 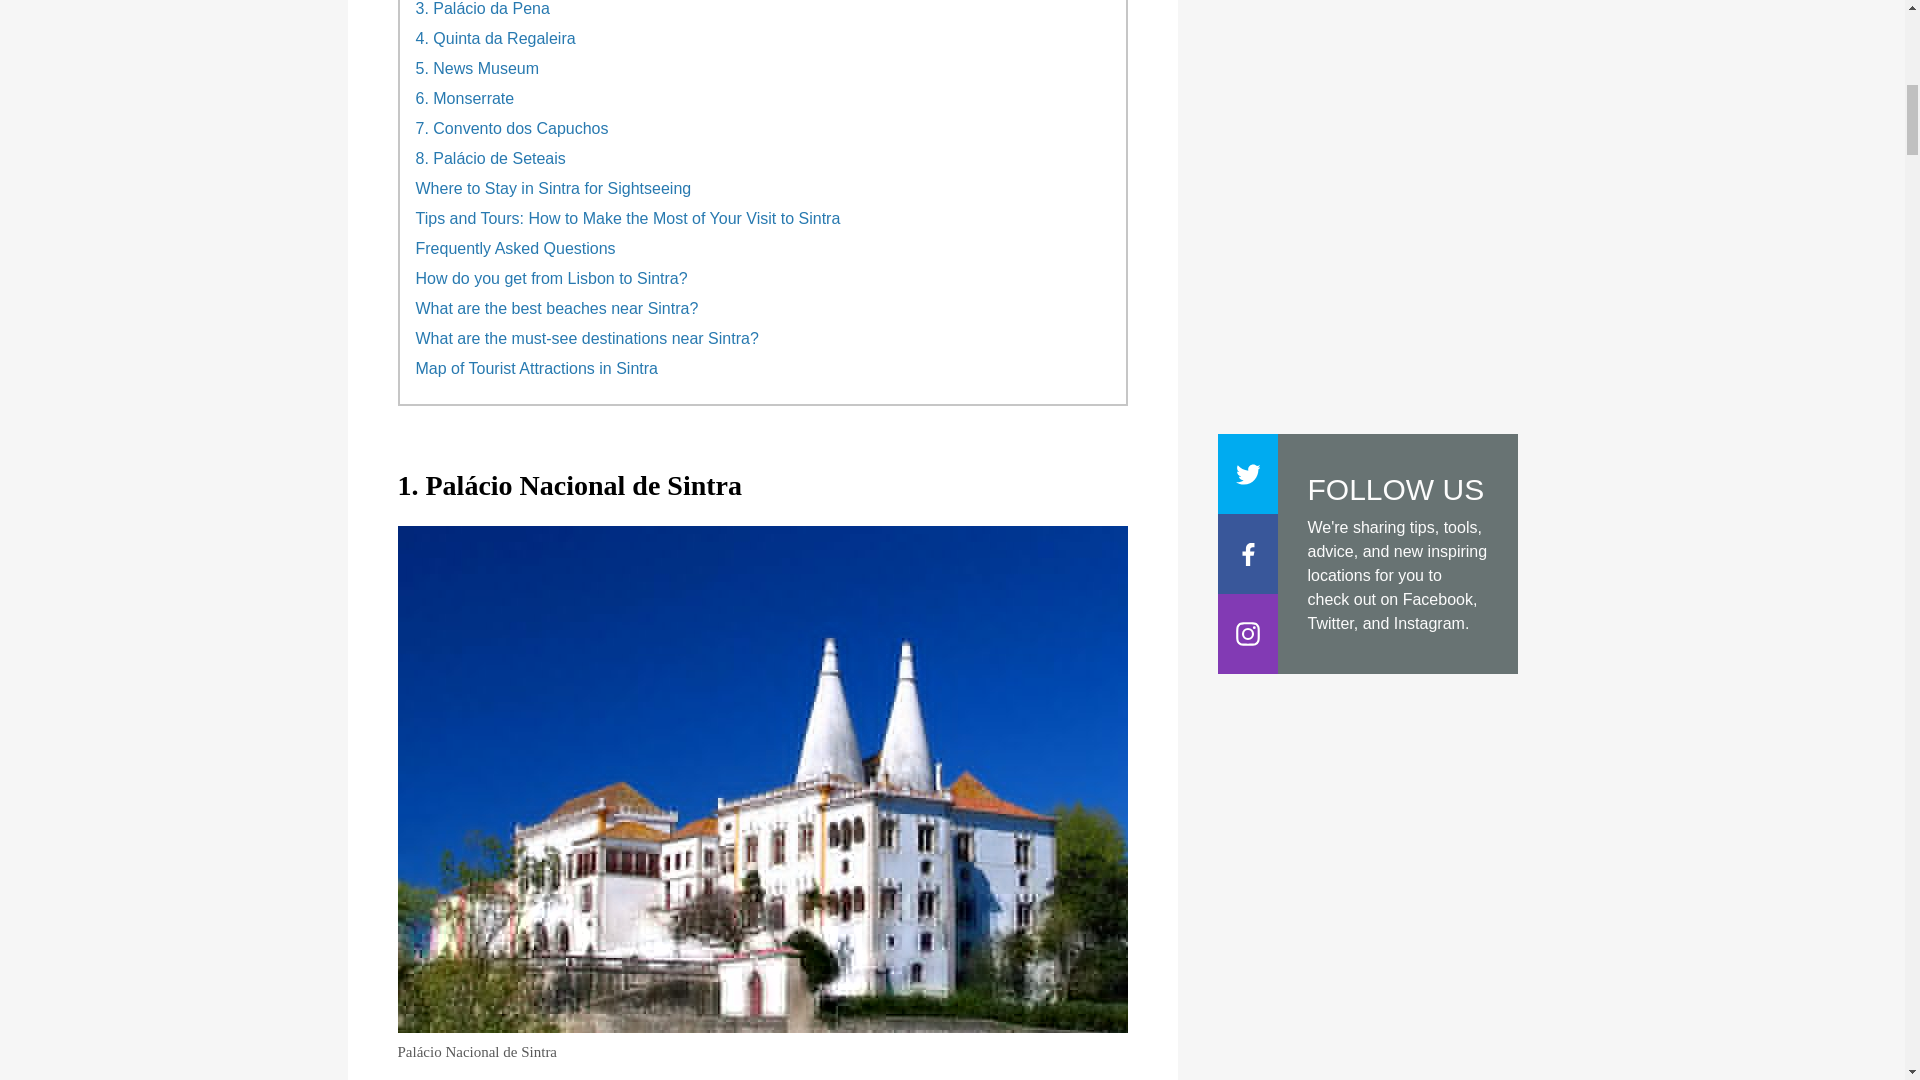 I want to click on 4. Quinta da Regaleira, so click(x=496, y=38).